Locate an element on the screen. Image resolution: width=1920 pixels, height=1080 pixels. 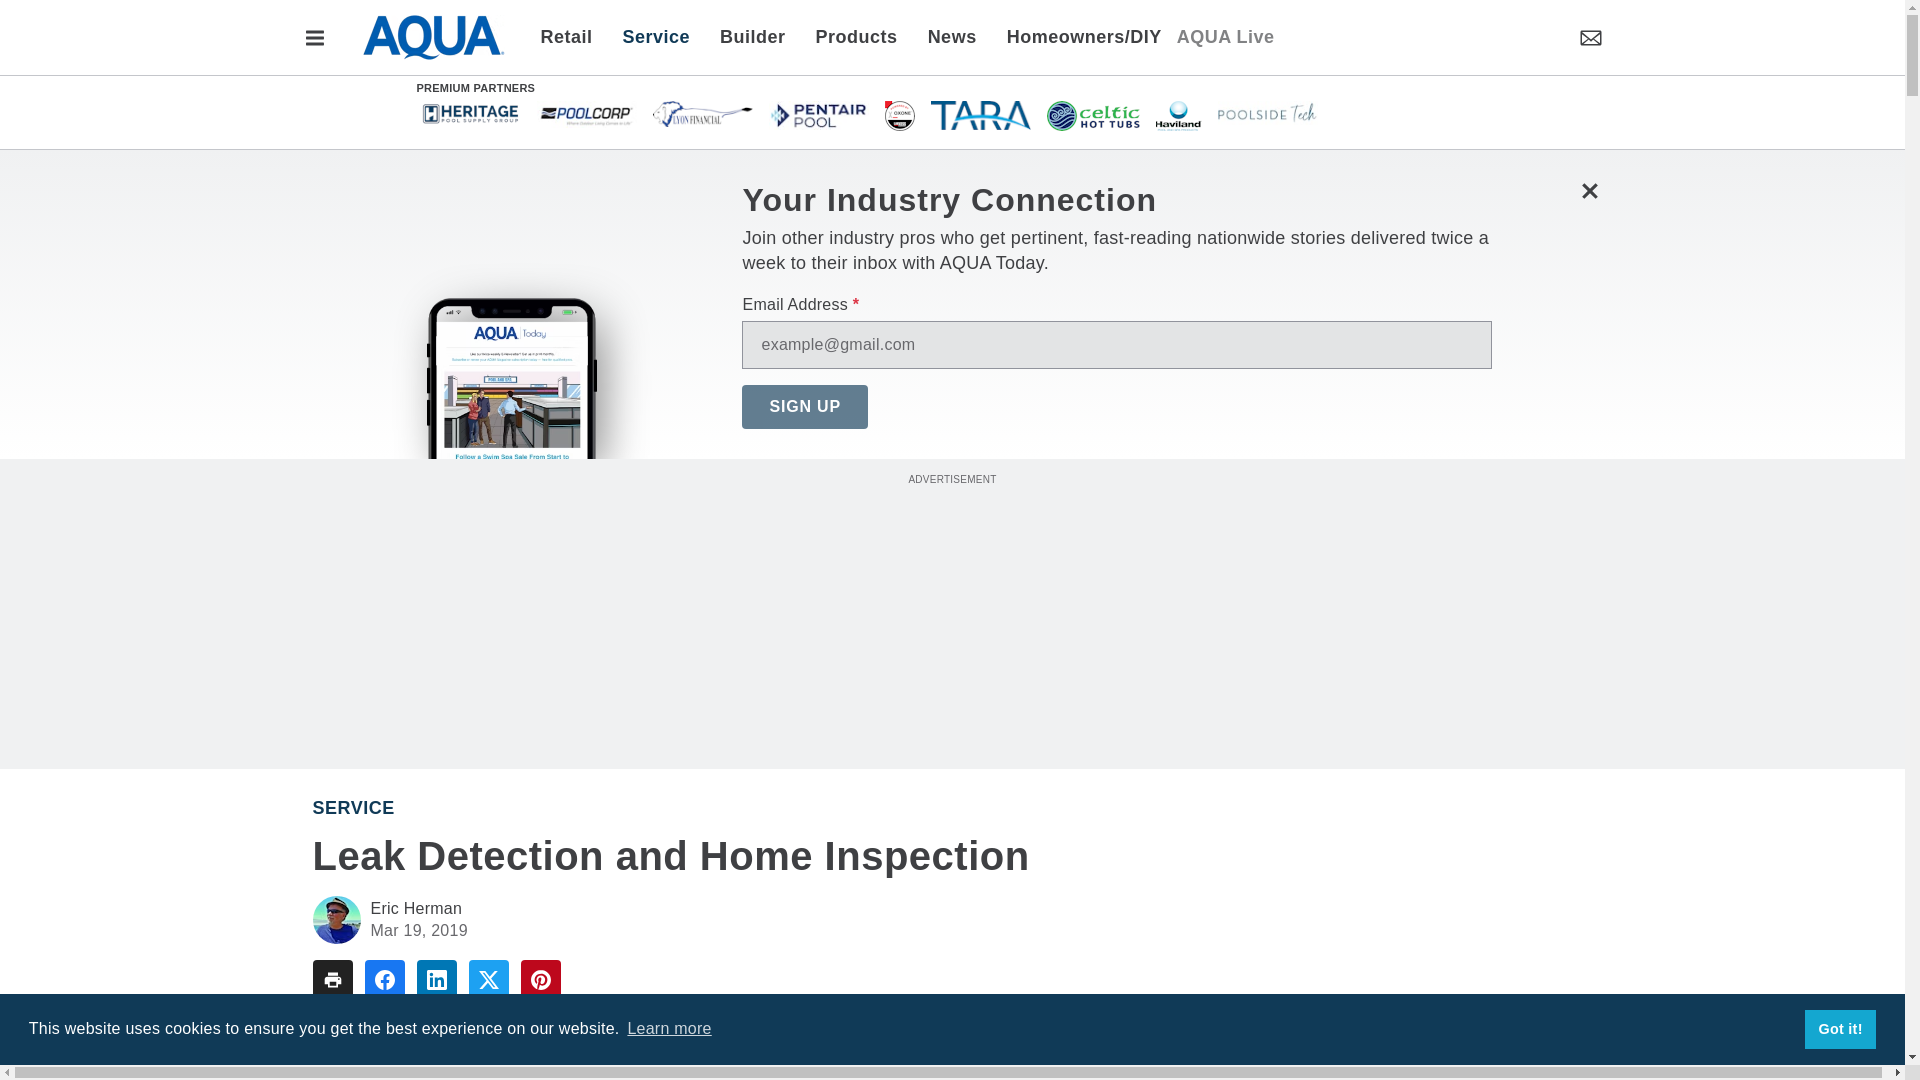
AQUA Live is located at coordinates (1225, 36).